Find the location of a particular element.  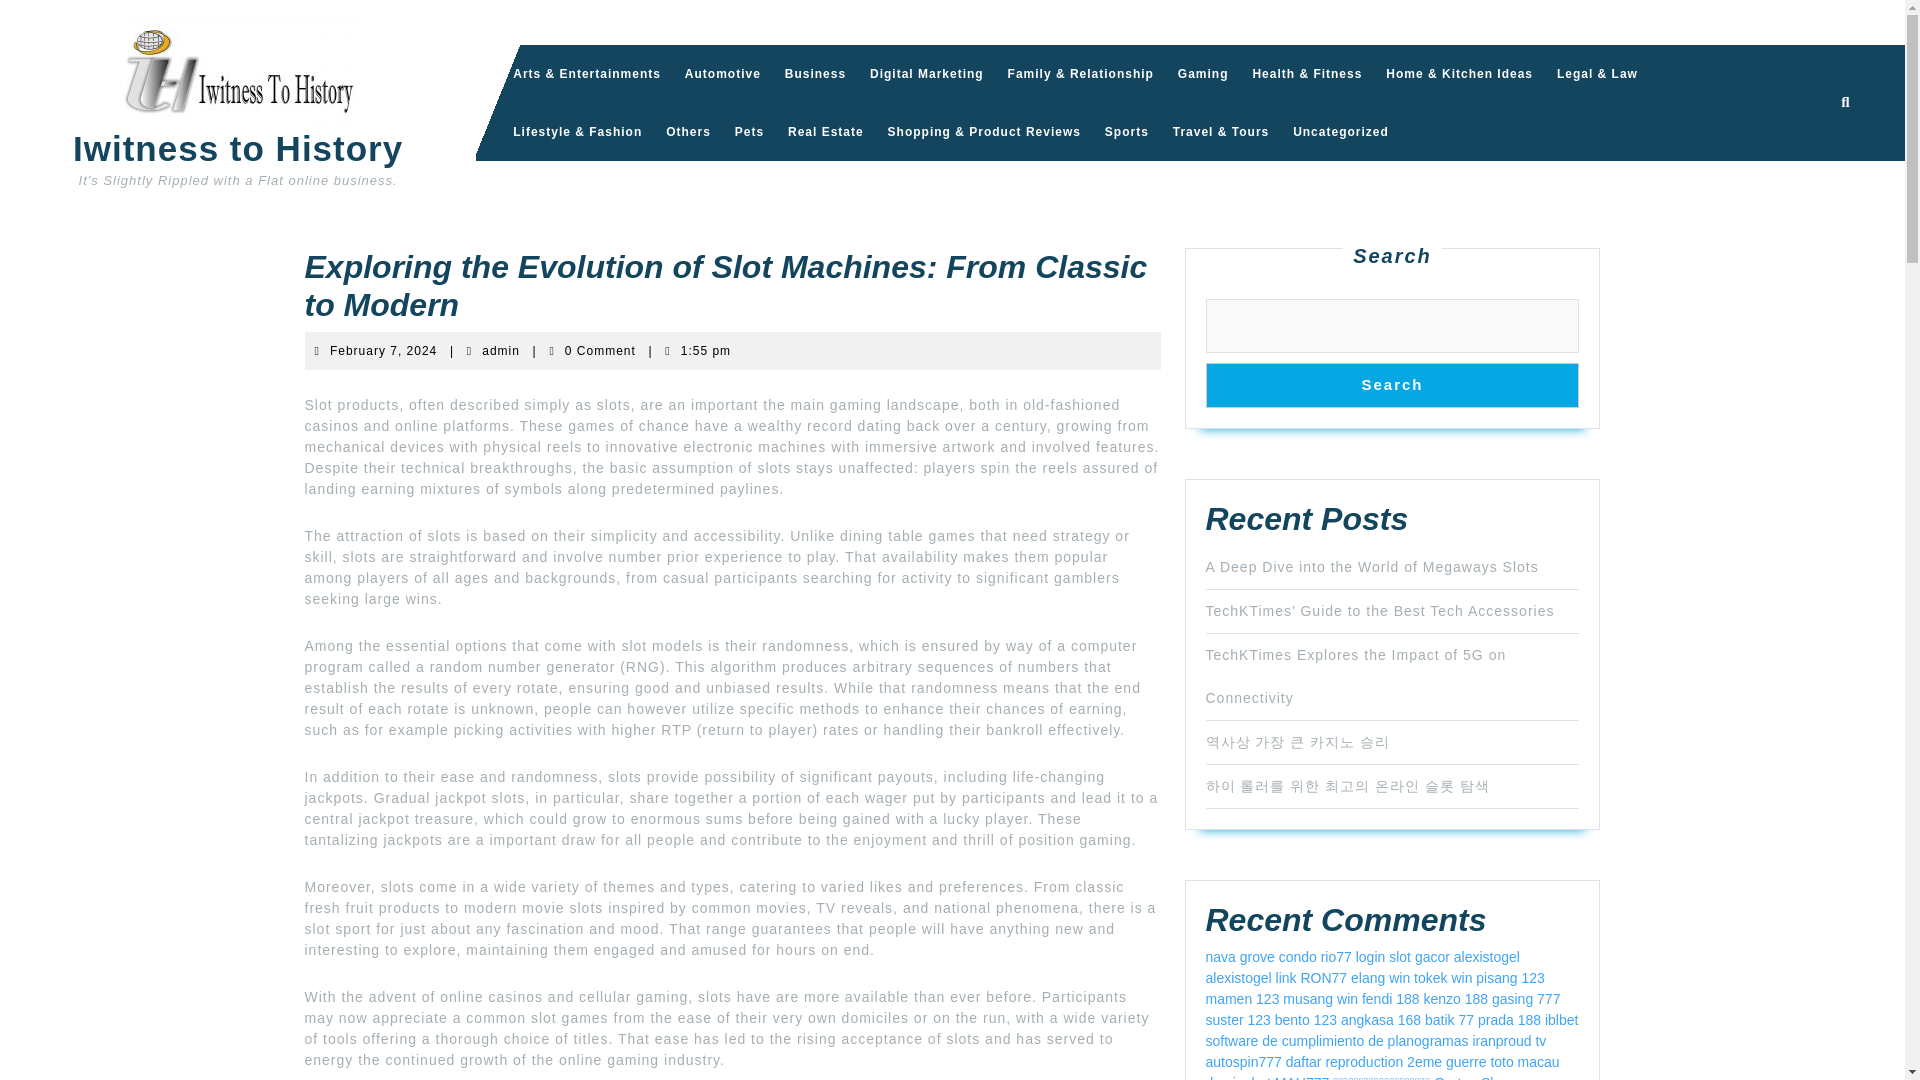

Search is located at coordinates (1356, 676).